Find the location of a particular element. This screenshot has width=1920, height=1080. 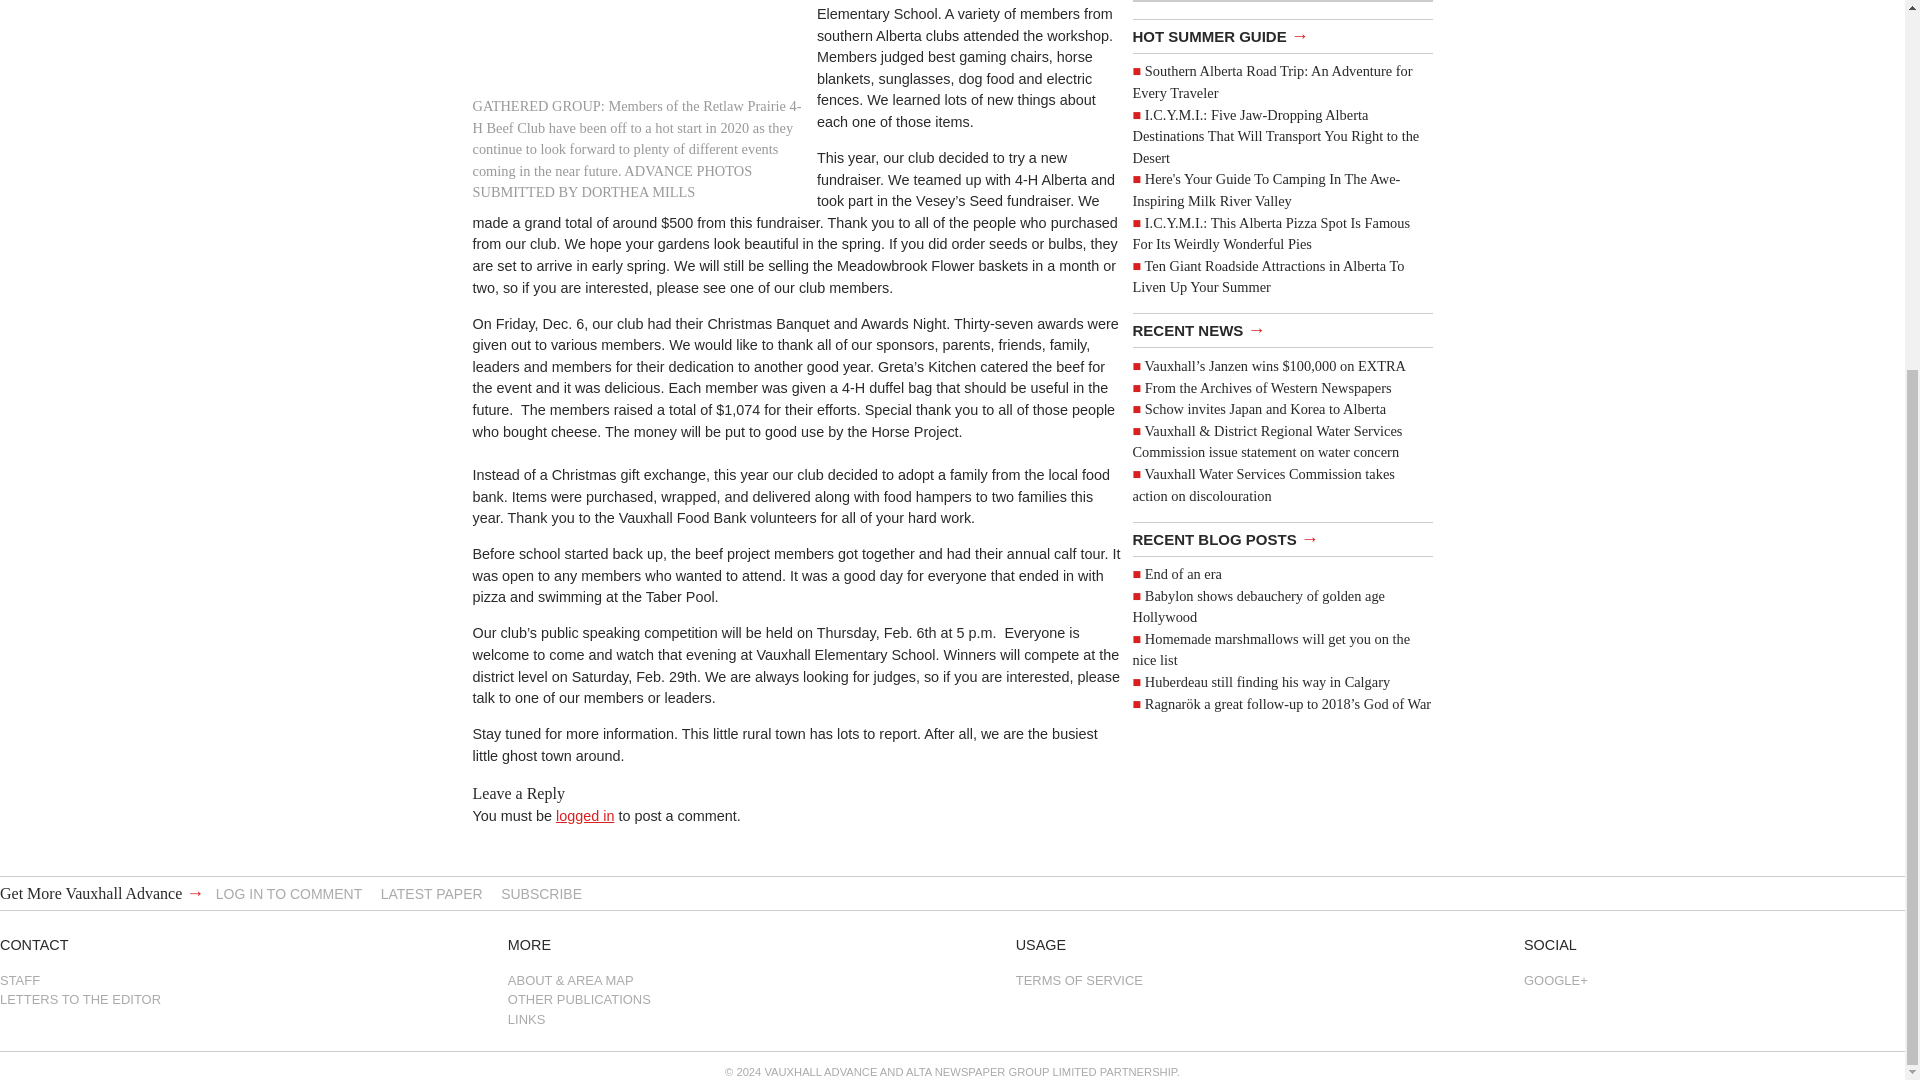

Schow invites Japan and Korea to Alberta is located at coordinates (1265, 408).